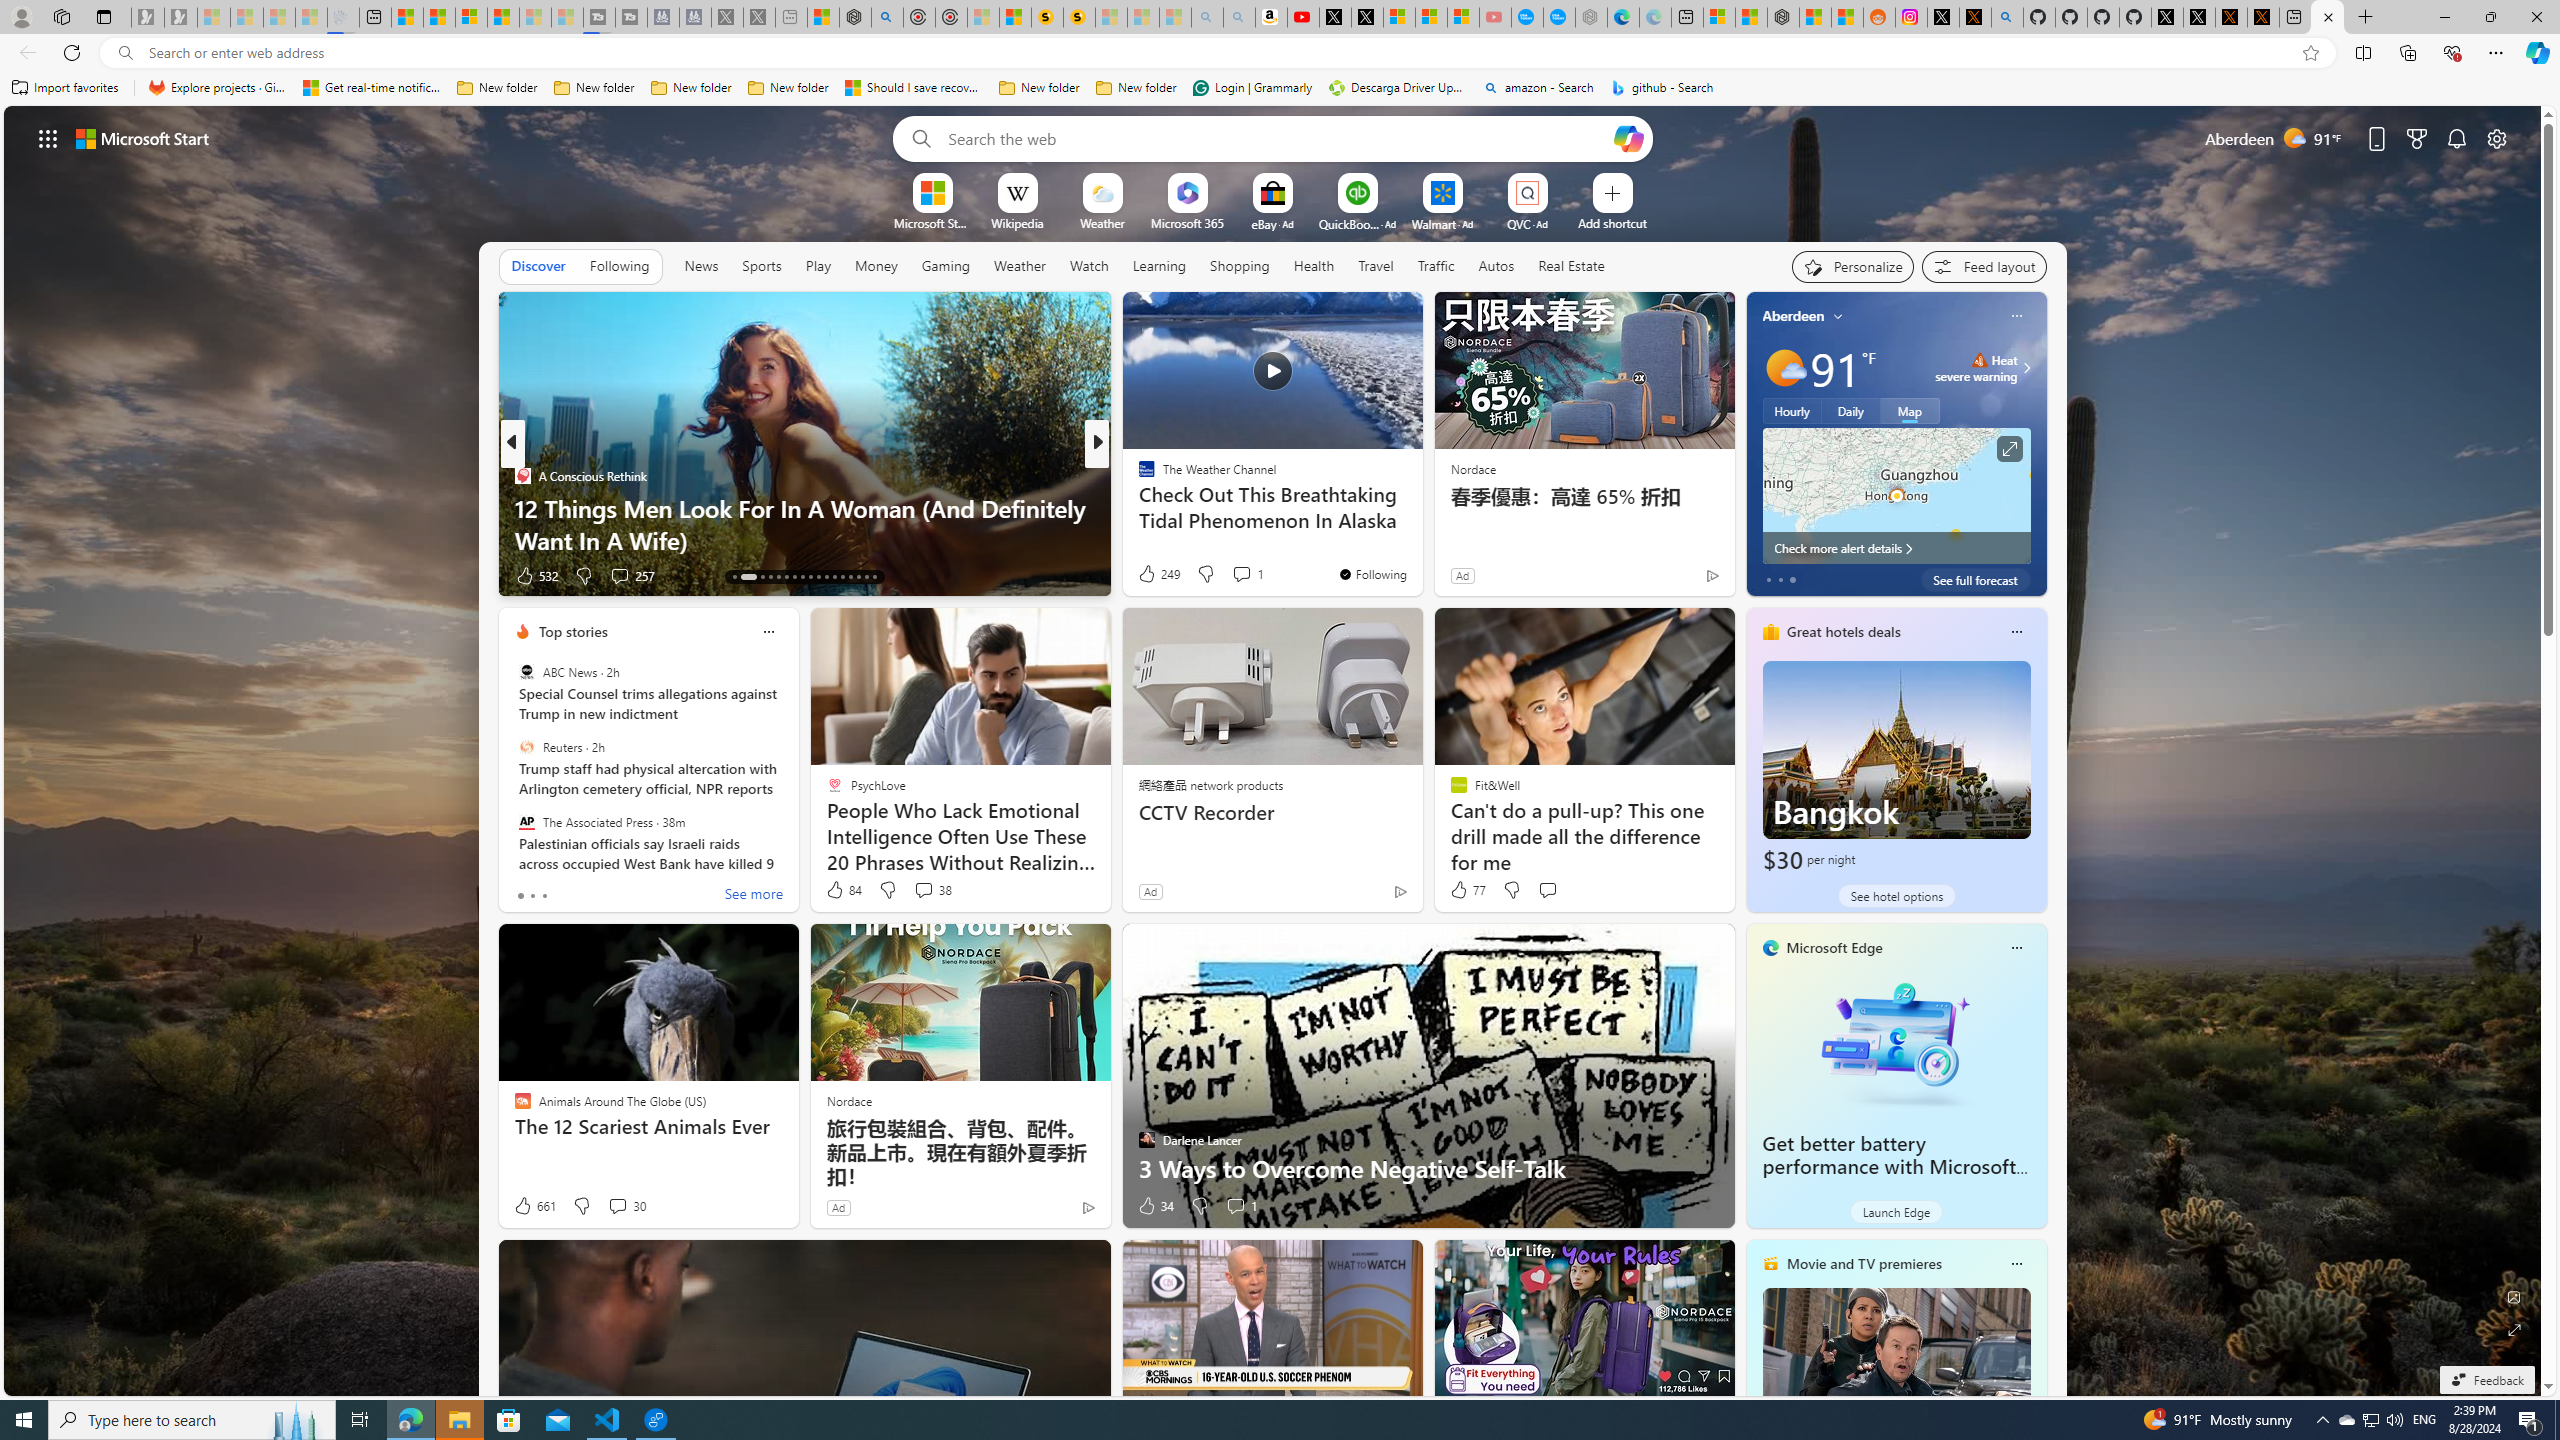  I want to click on 45 Like, so click(1148, 576).